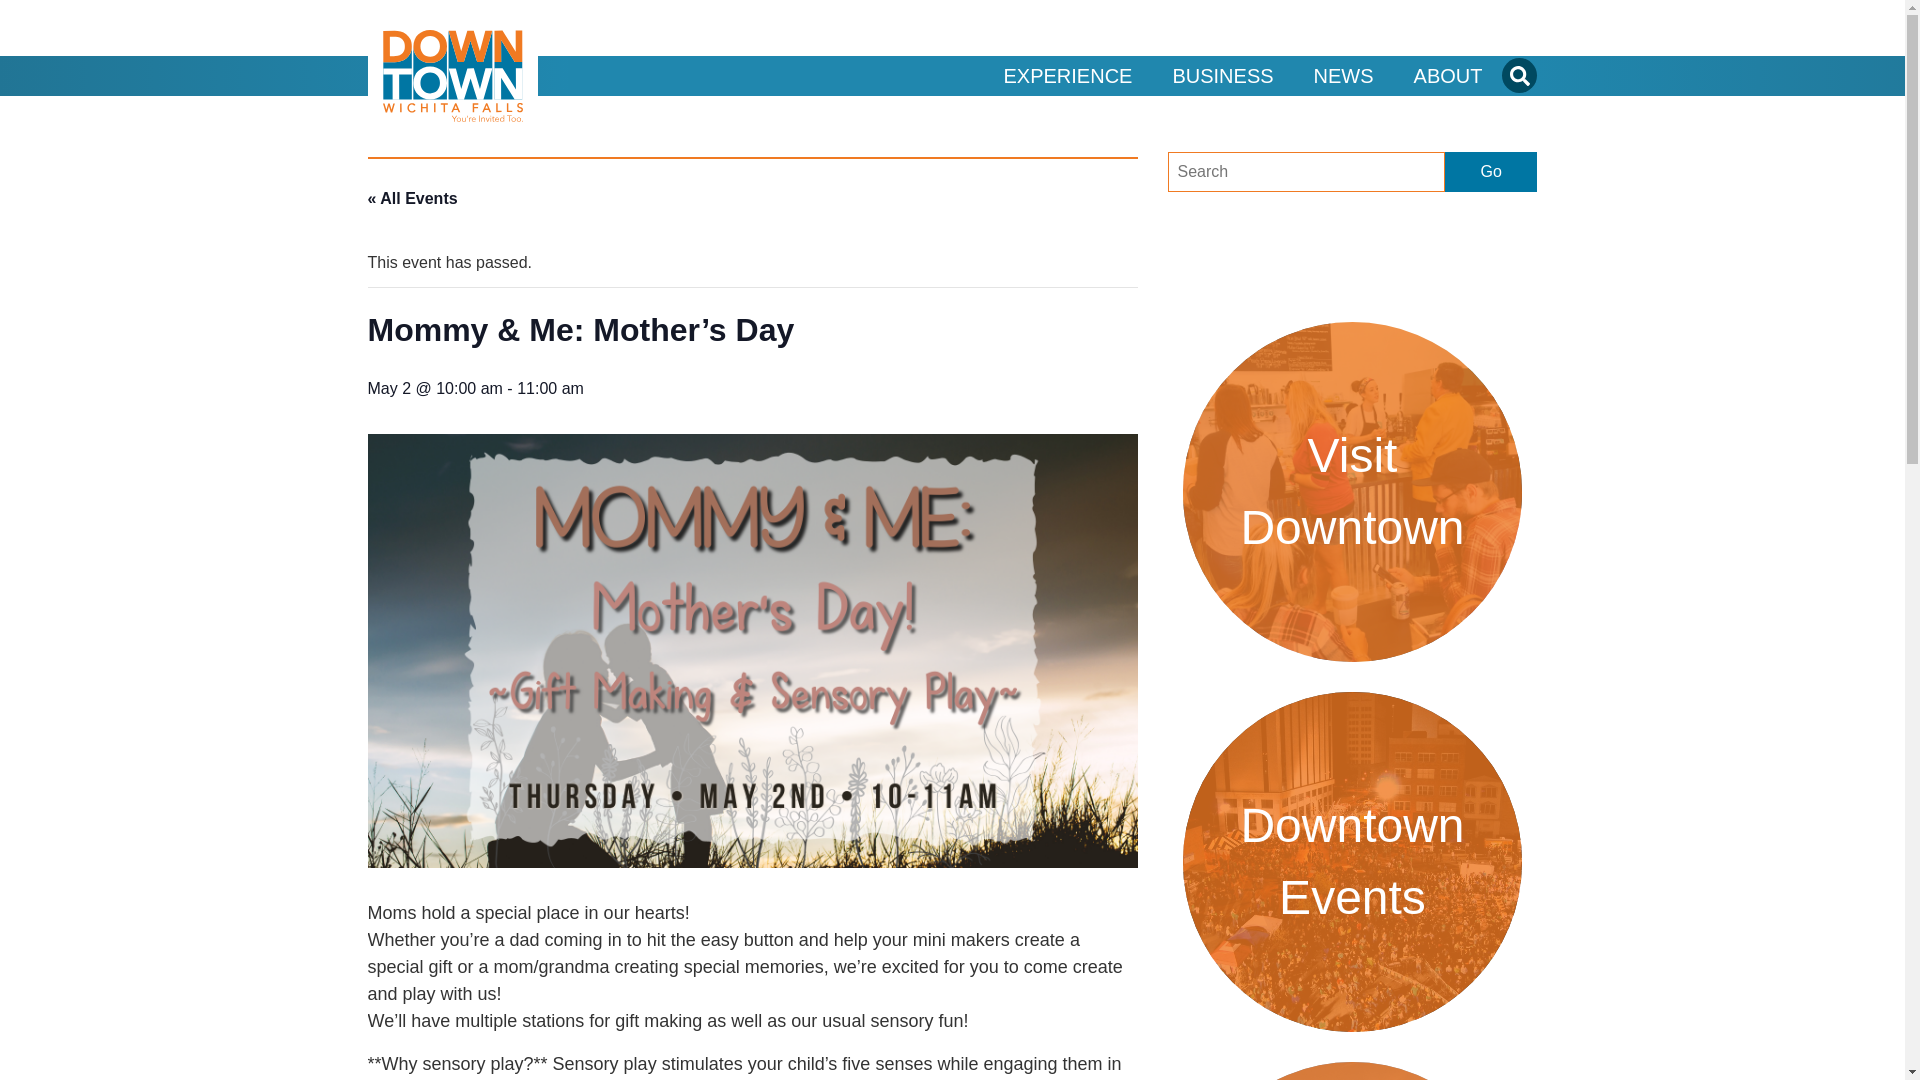 This screenshot has width=1920, height=1080. I want to click on NEWS, so click(1344, 76).